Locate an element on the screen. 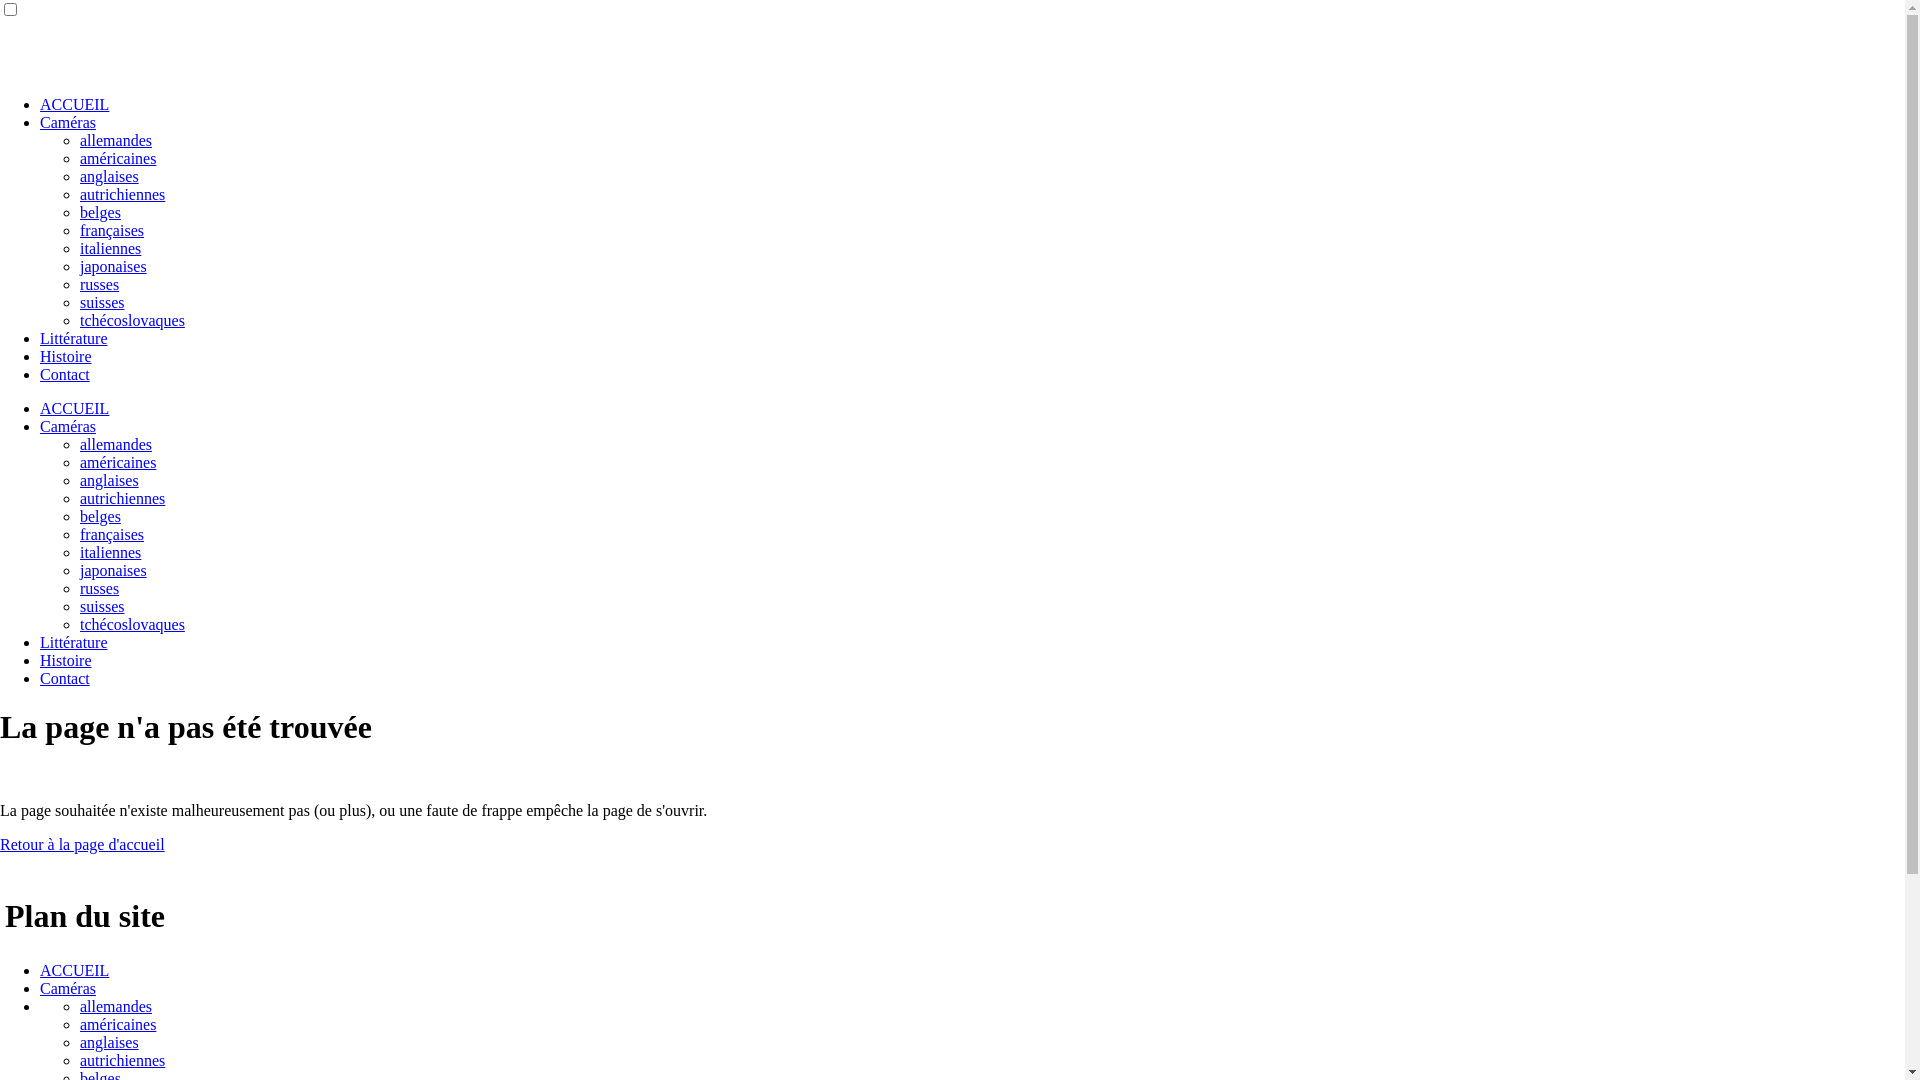 Image resolution: width=1920 pixels, height=1080 pixels. belges is located at coordinates (100, 212).